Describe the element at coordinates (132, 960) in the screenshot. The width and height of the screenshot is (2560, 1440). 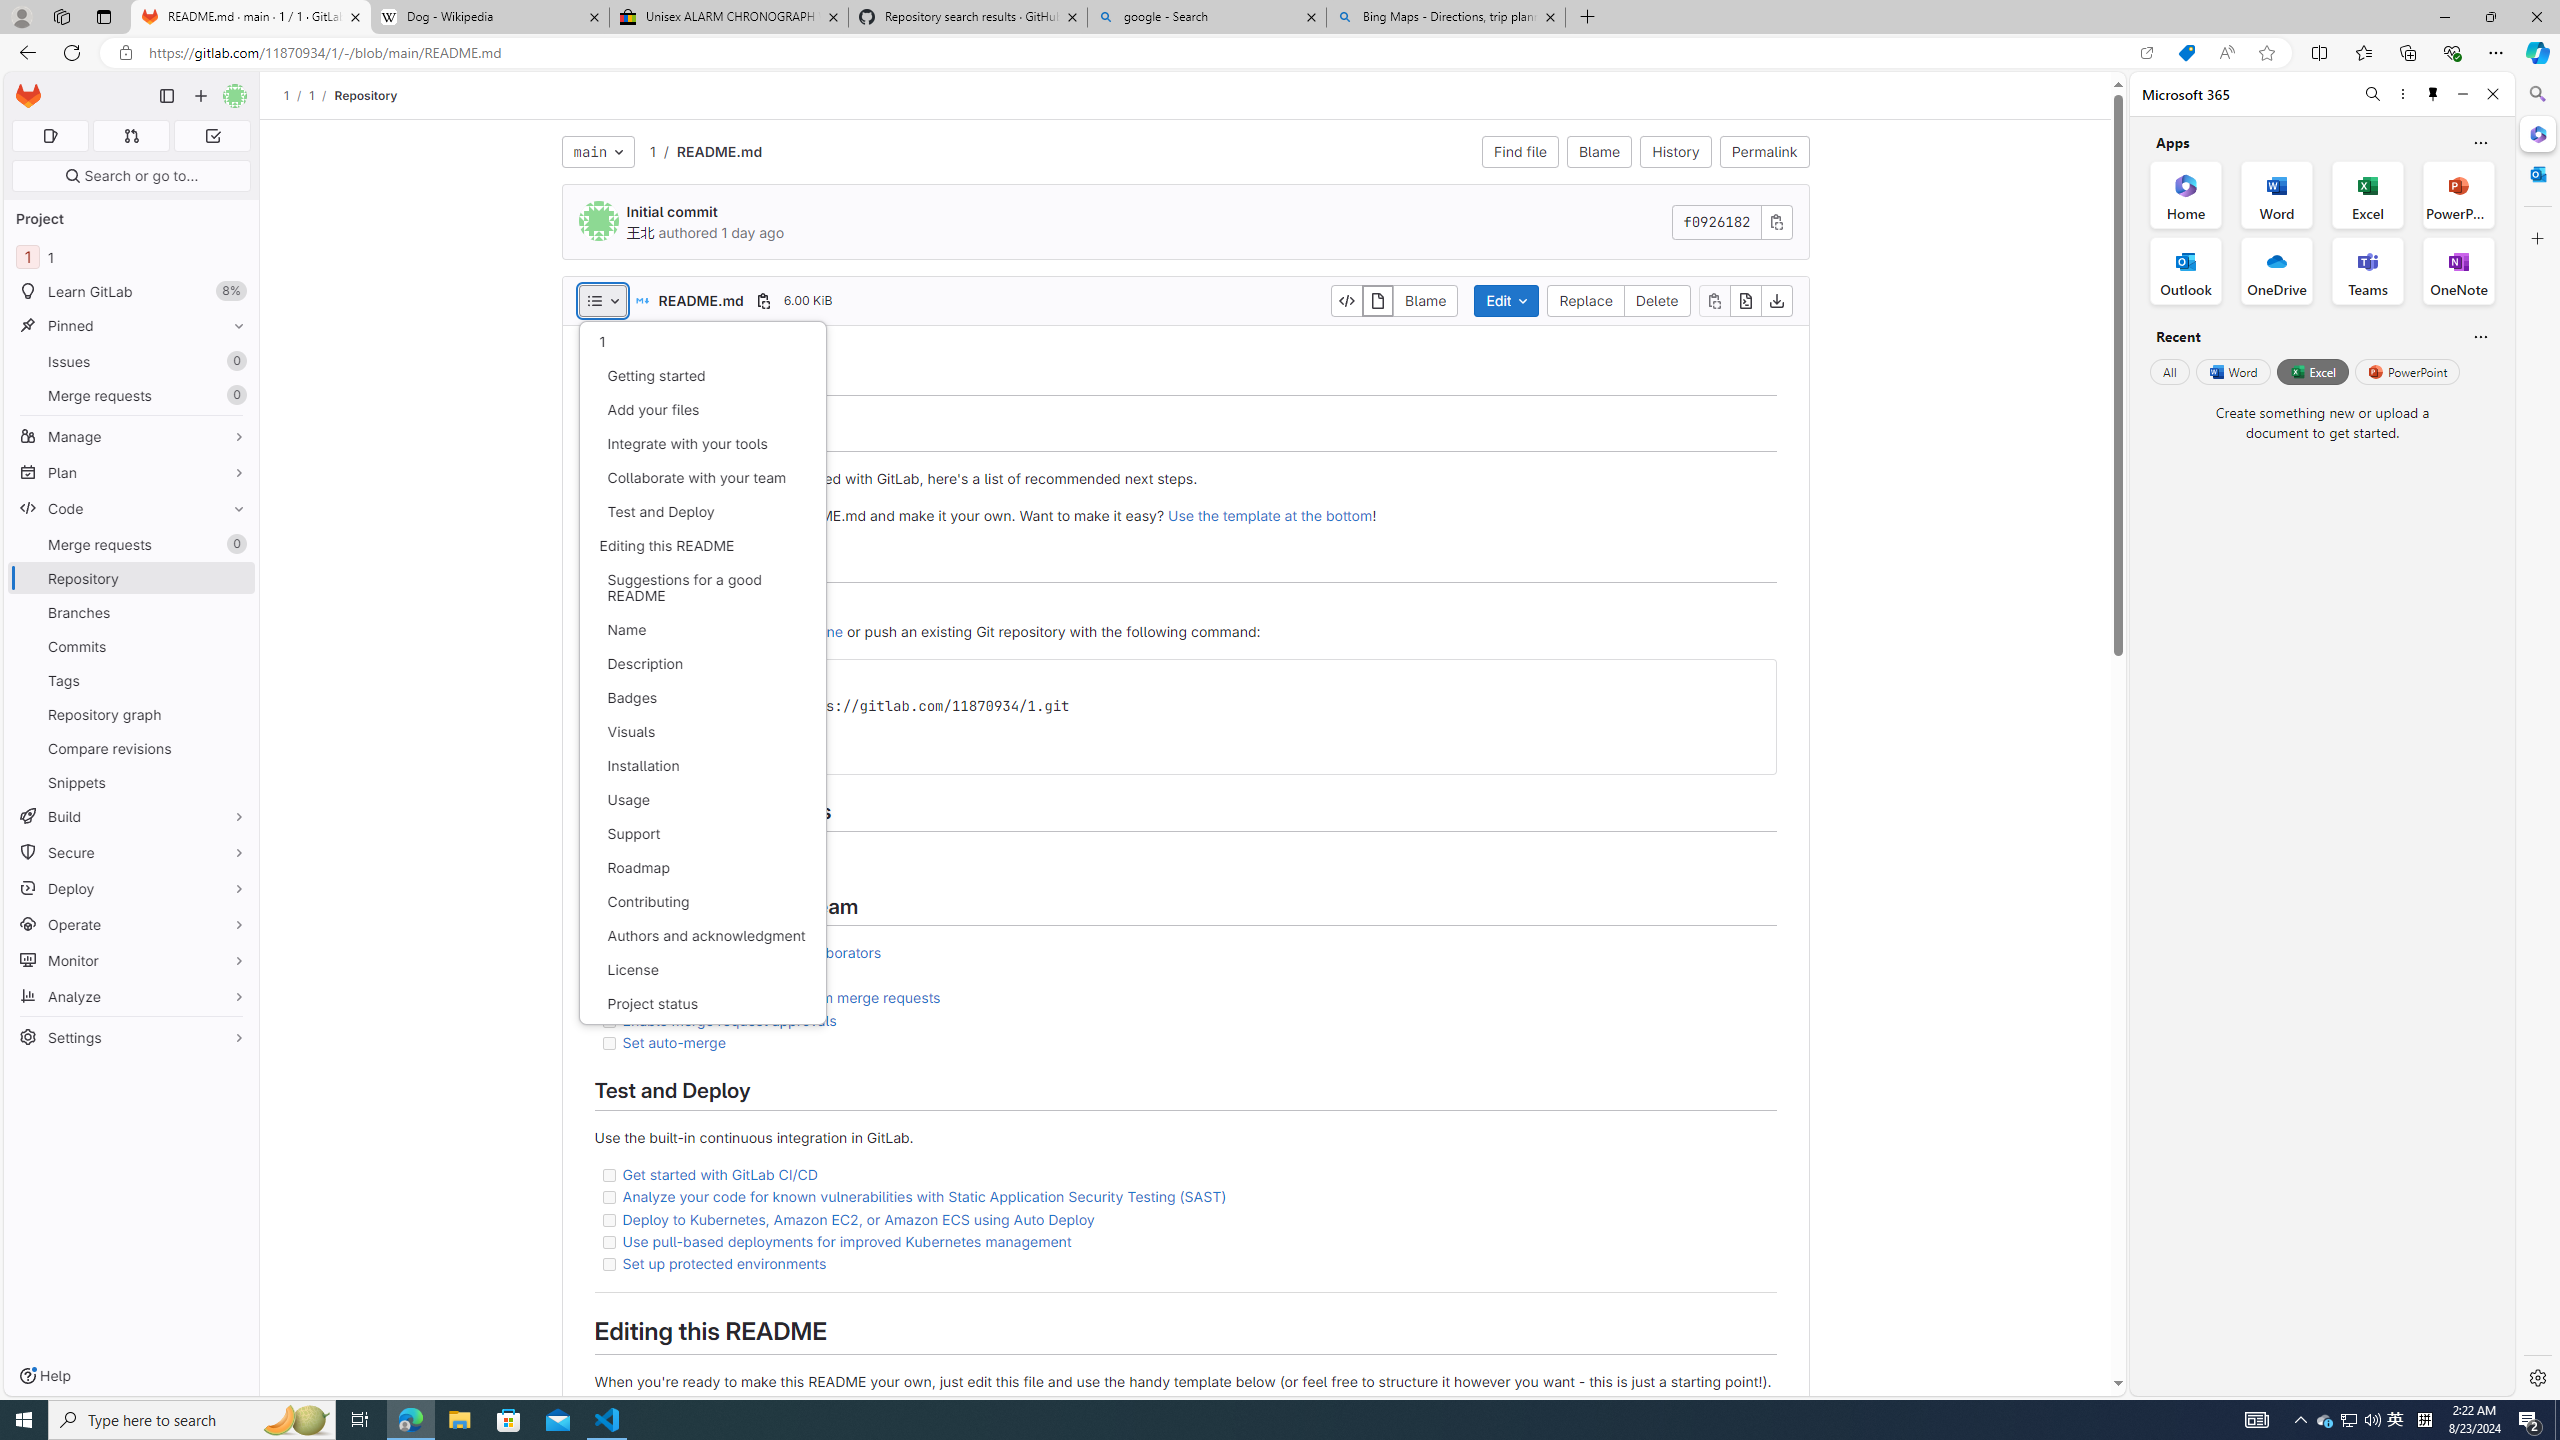
I see `Monitor` at that location.